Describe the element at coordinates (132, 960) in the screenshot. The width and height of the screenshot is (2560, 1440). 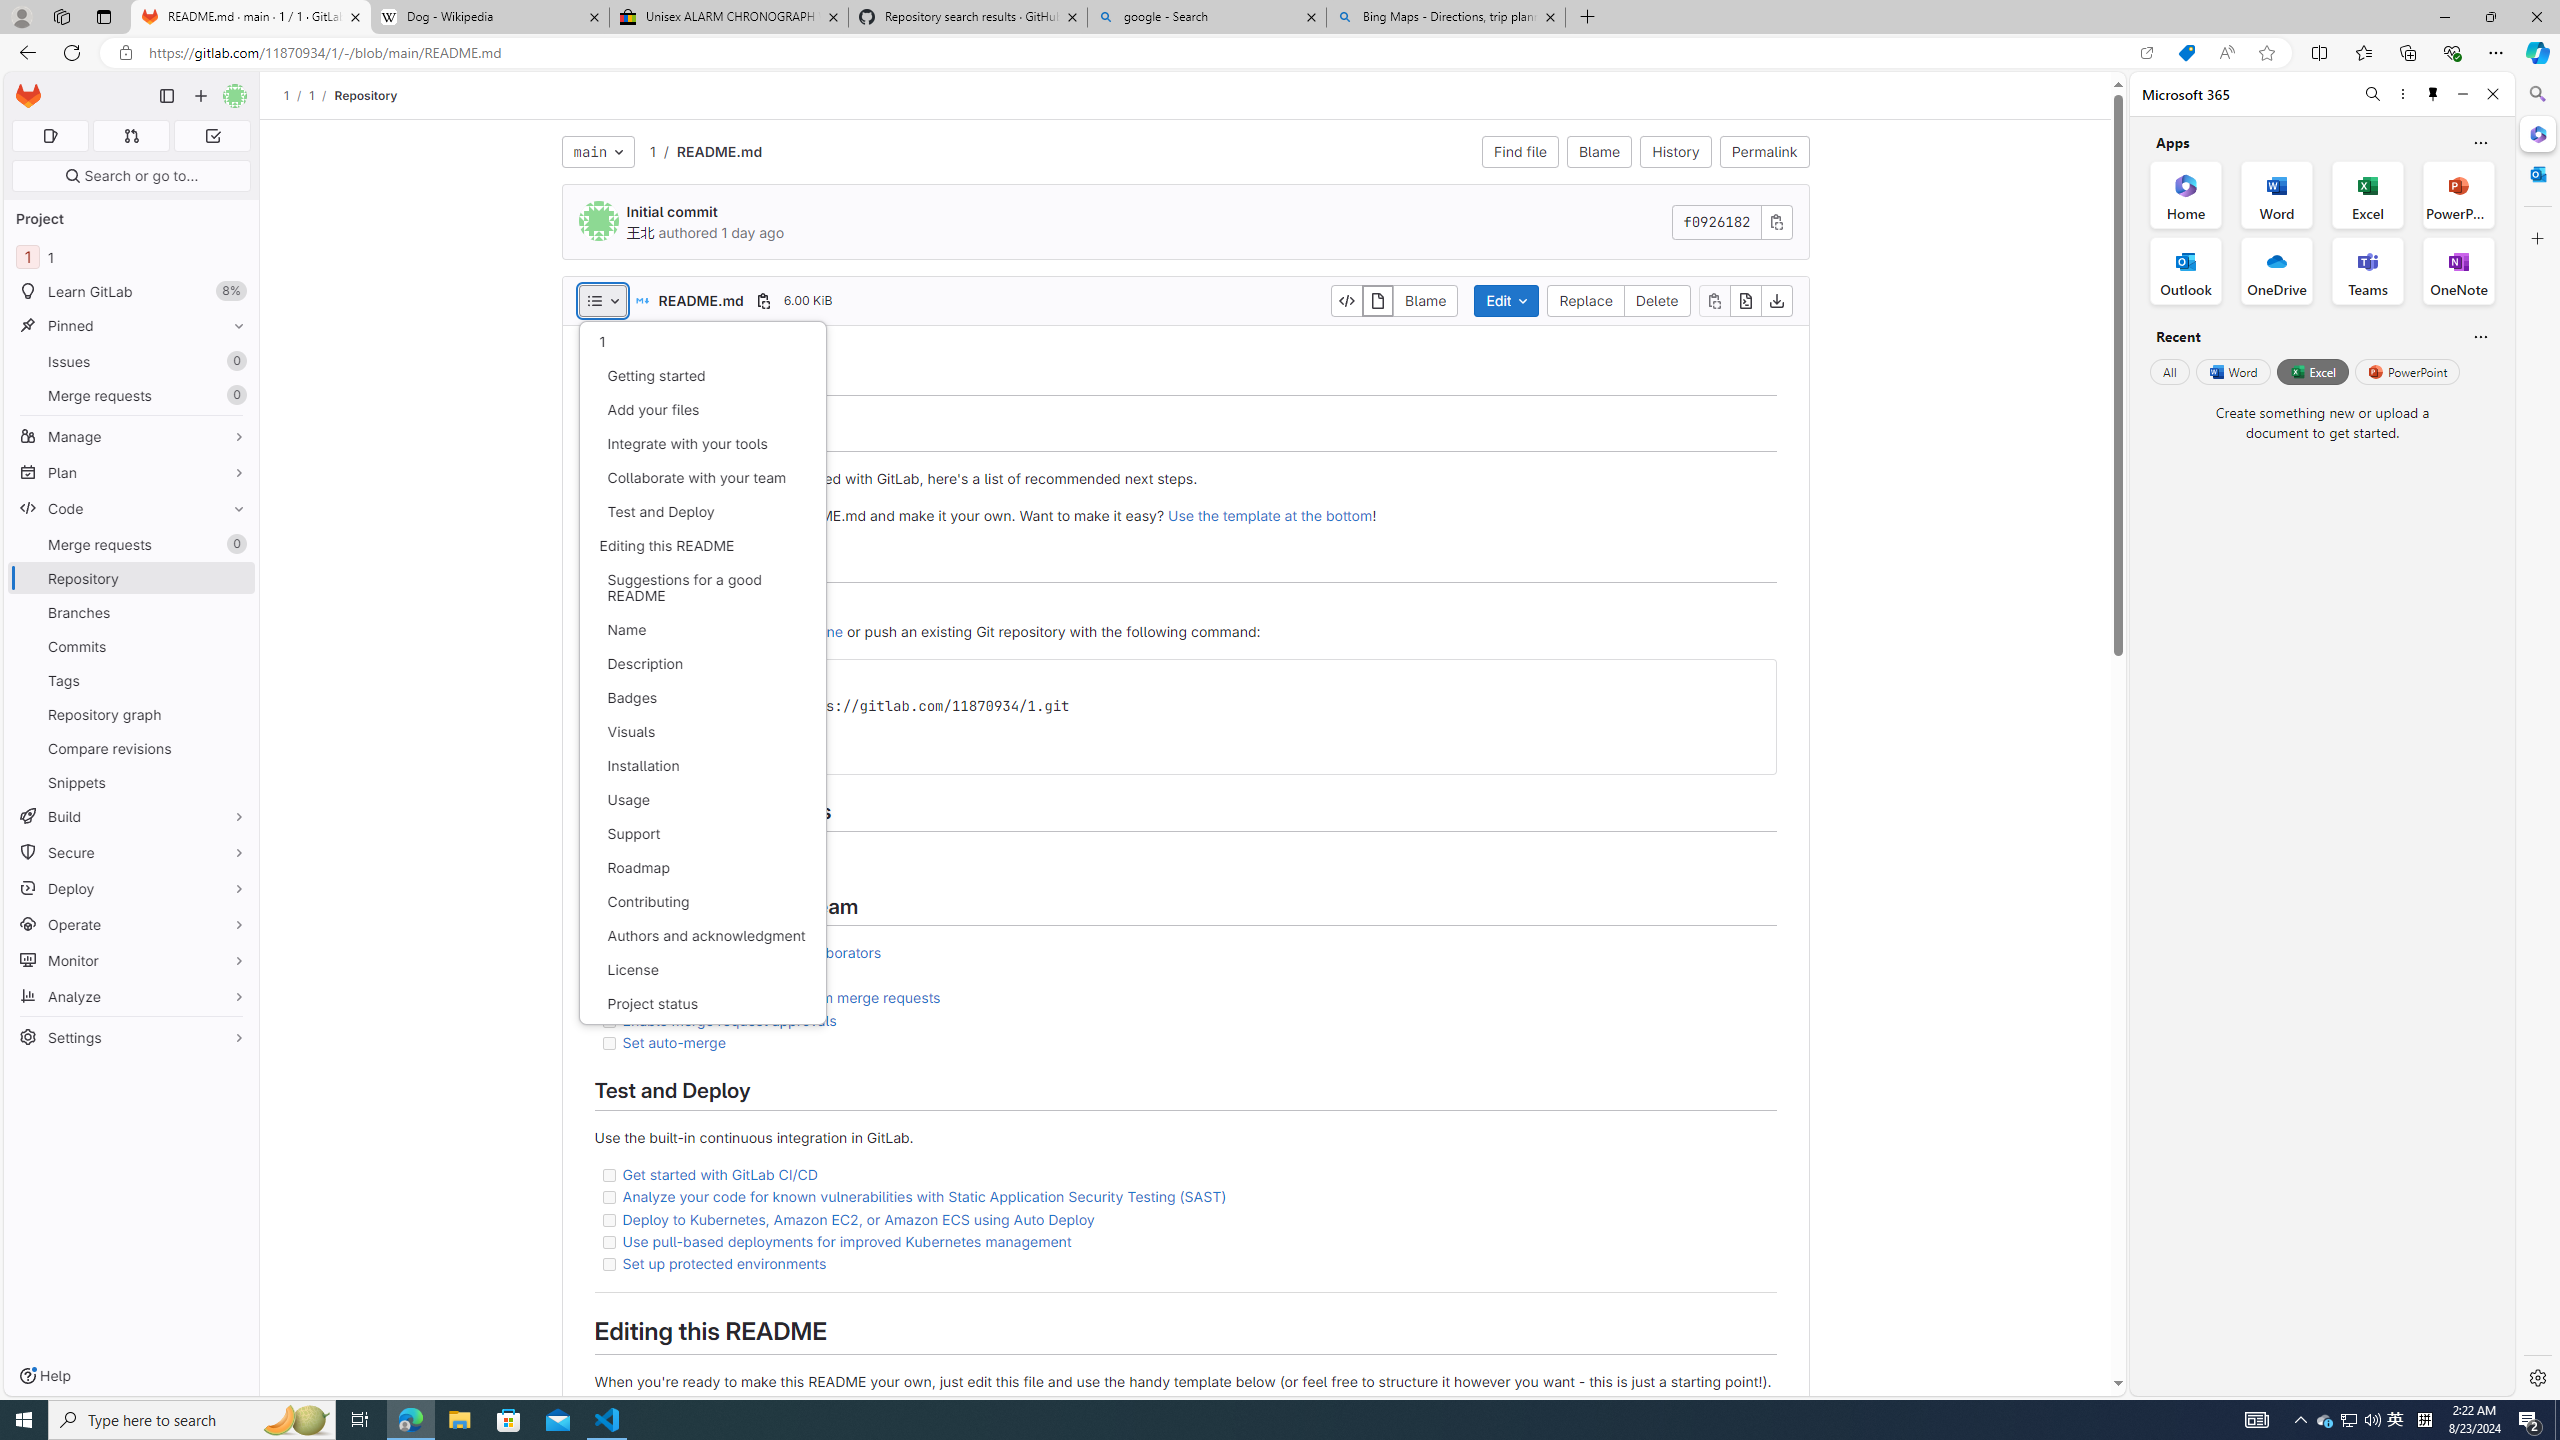
I see `Monitor` at that location.